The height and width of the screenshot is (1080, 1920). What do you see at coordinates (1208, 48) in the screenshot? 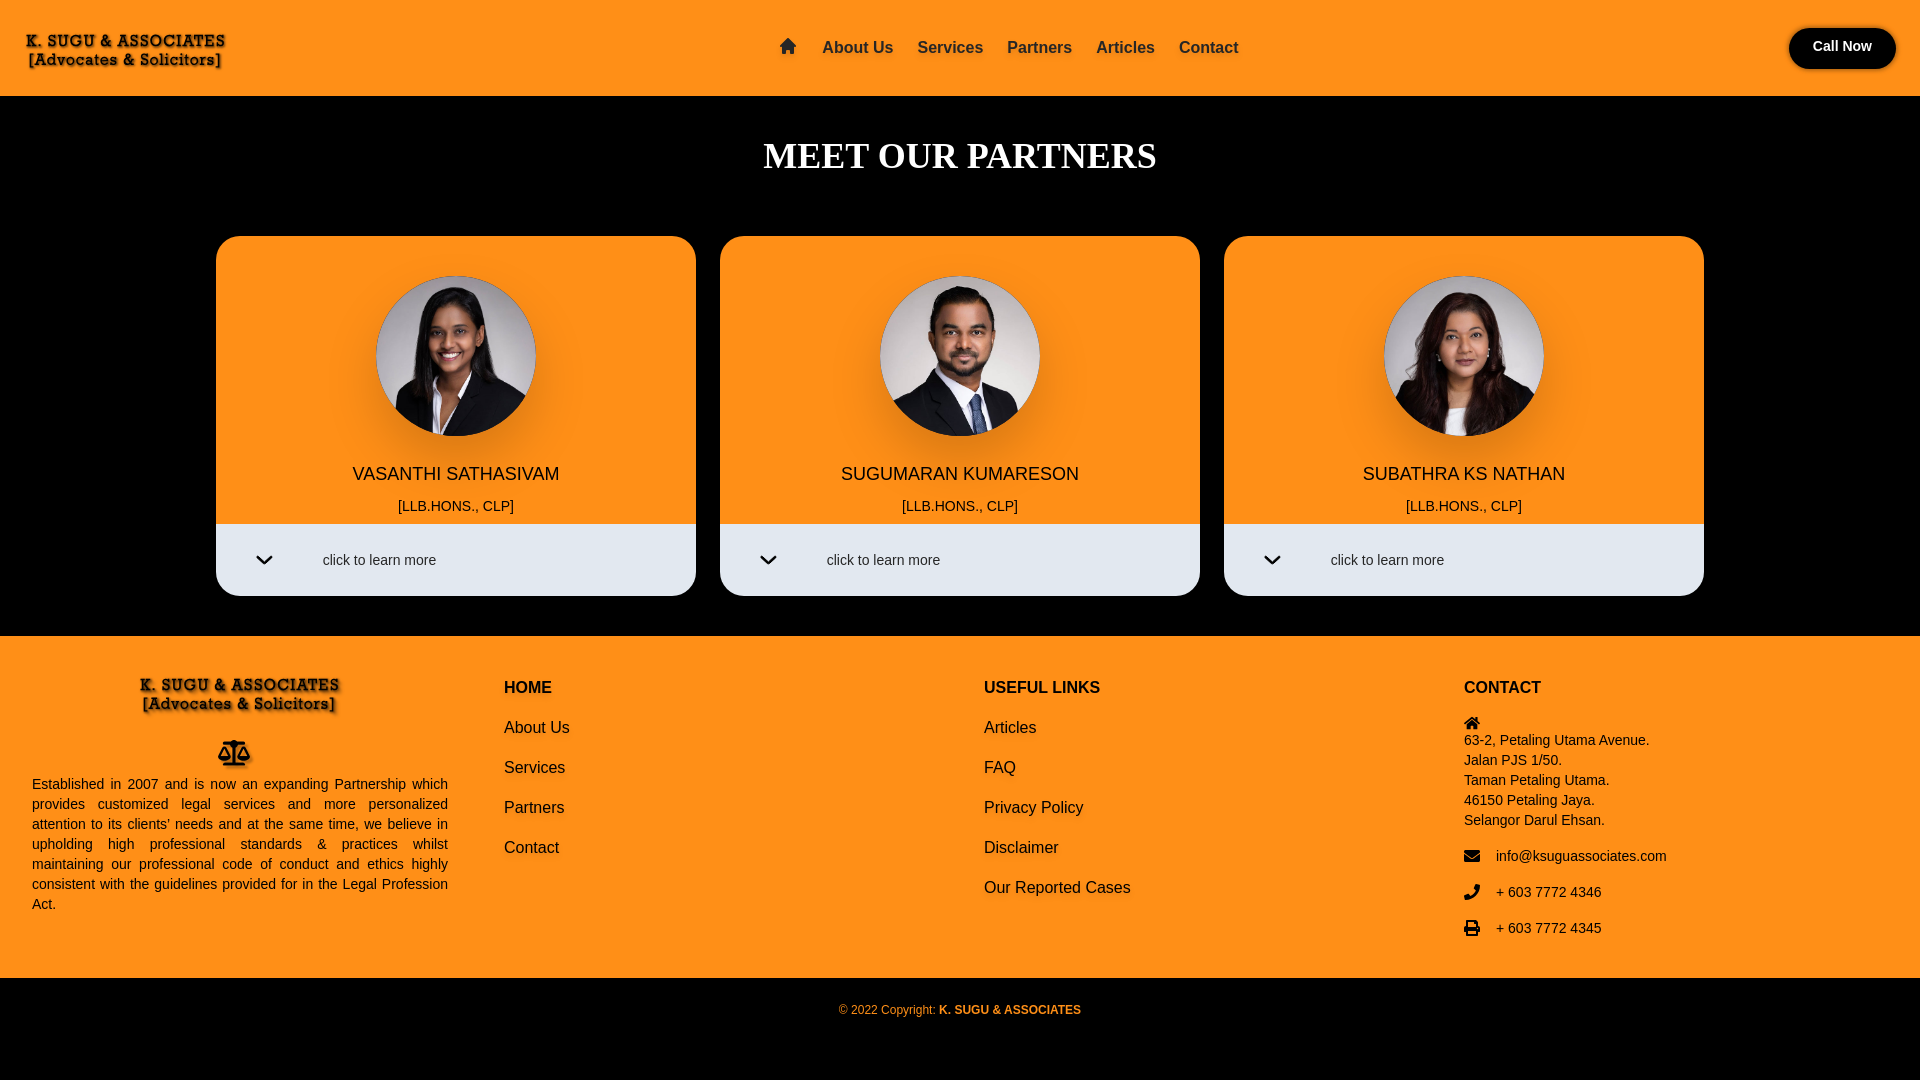
I see `Contact` at bounding box center [1208, 48].